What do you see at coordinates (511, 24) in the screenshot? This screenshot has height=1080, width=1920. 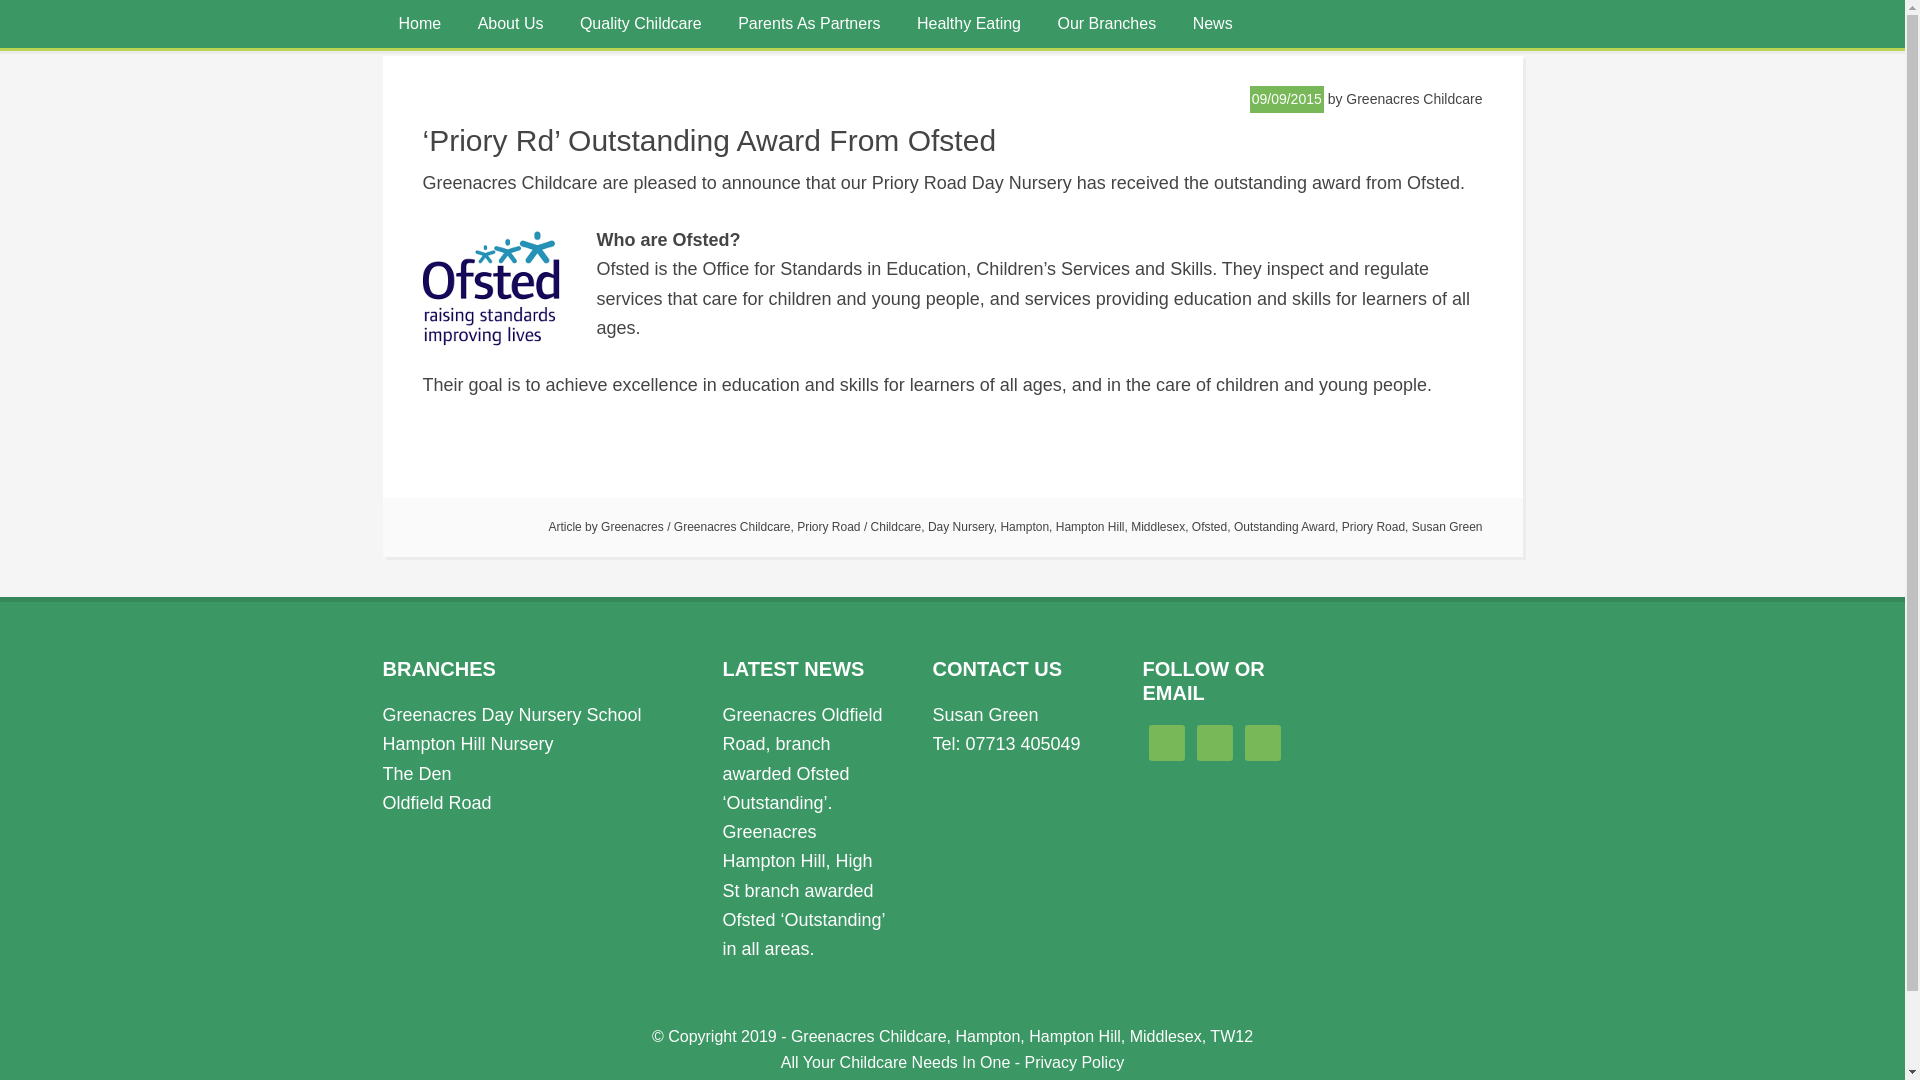 I see `About Us` at bounding box center [511, 24].